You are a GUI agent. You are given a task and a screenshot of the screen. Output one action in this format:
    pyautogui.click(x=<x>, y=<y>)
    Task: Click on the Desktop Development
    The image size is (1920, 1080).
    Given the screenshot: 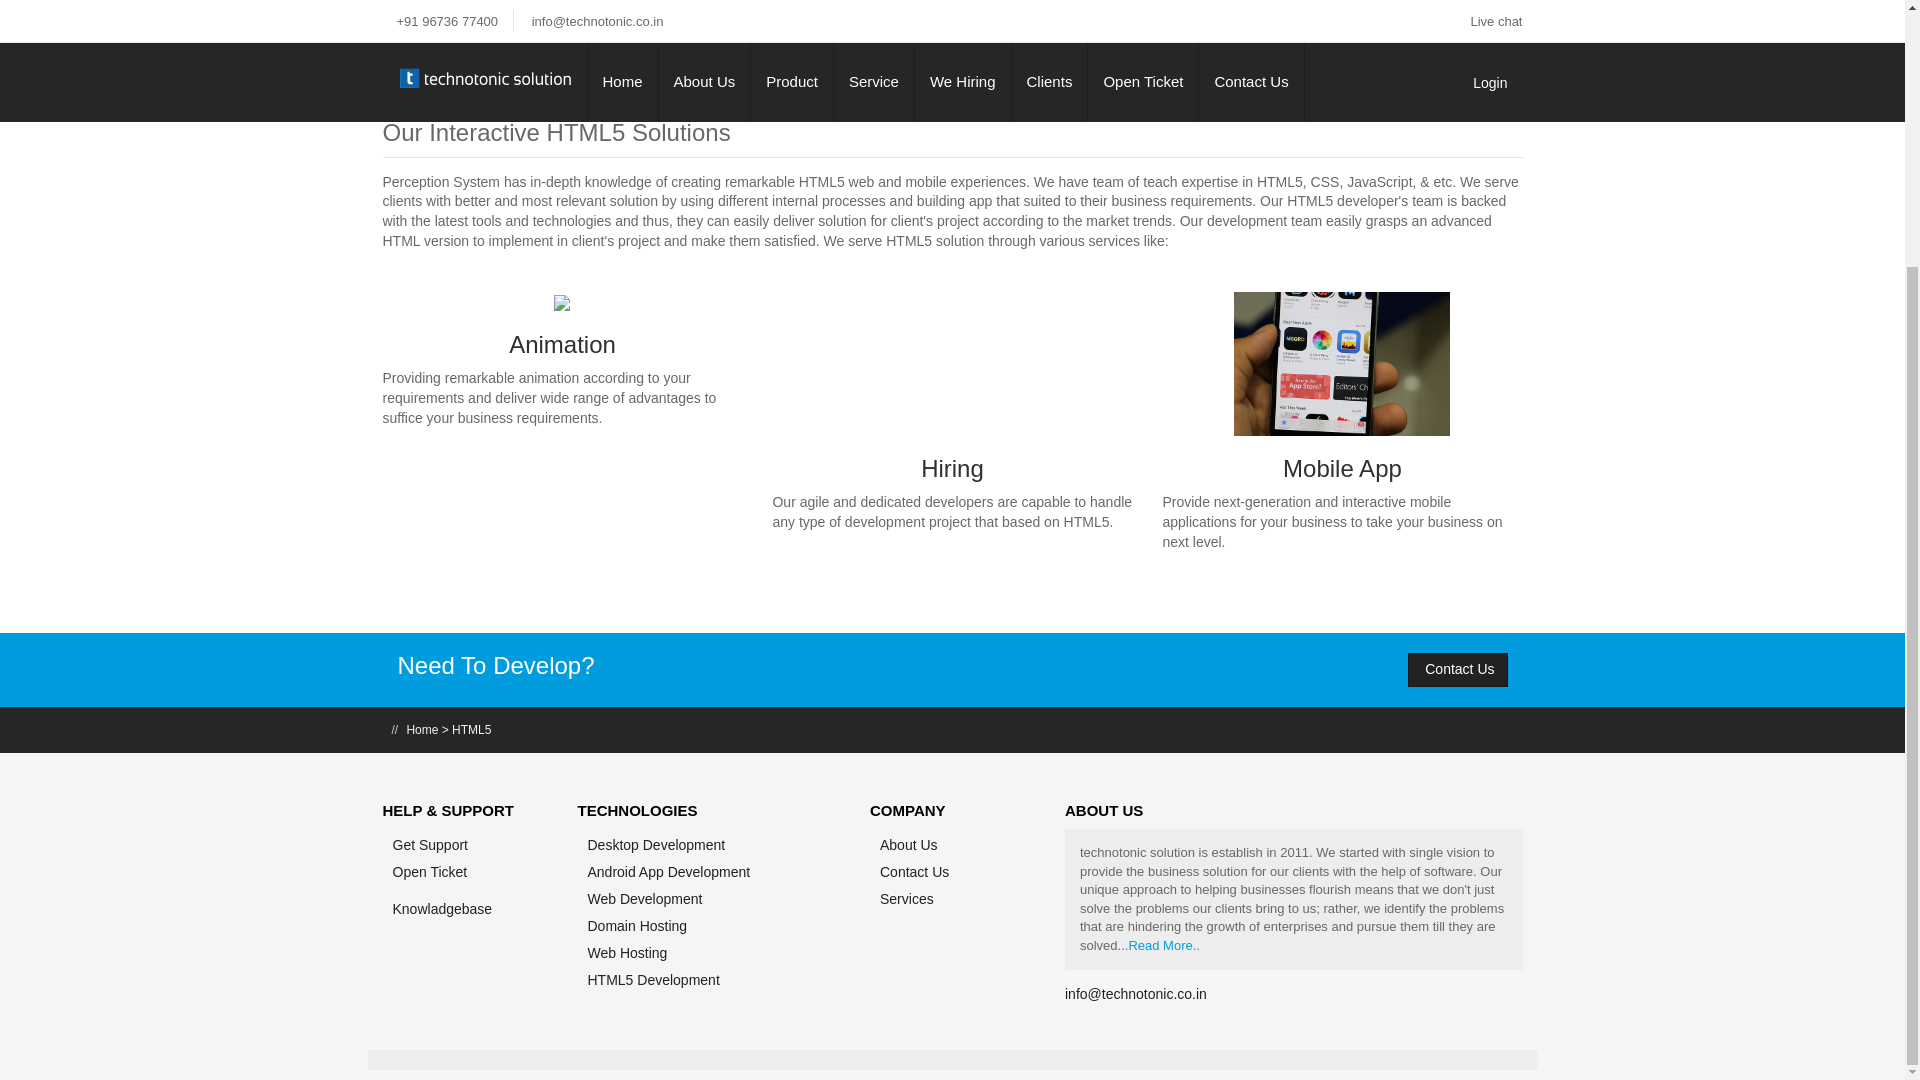 What is the action you would take?
    pyautogui.click(x=656, y=845)
    